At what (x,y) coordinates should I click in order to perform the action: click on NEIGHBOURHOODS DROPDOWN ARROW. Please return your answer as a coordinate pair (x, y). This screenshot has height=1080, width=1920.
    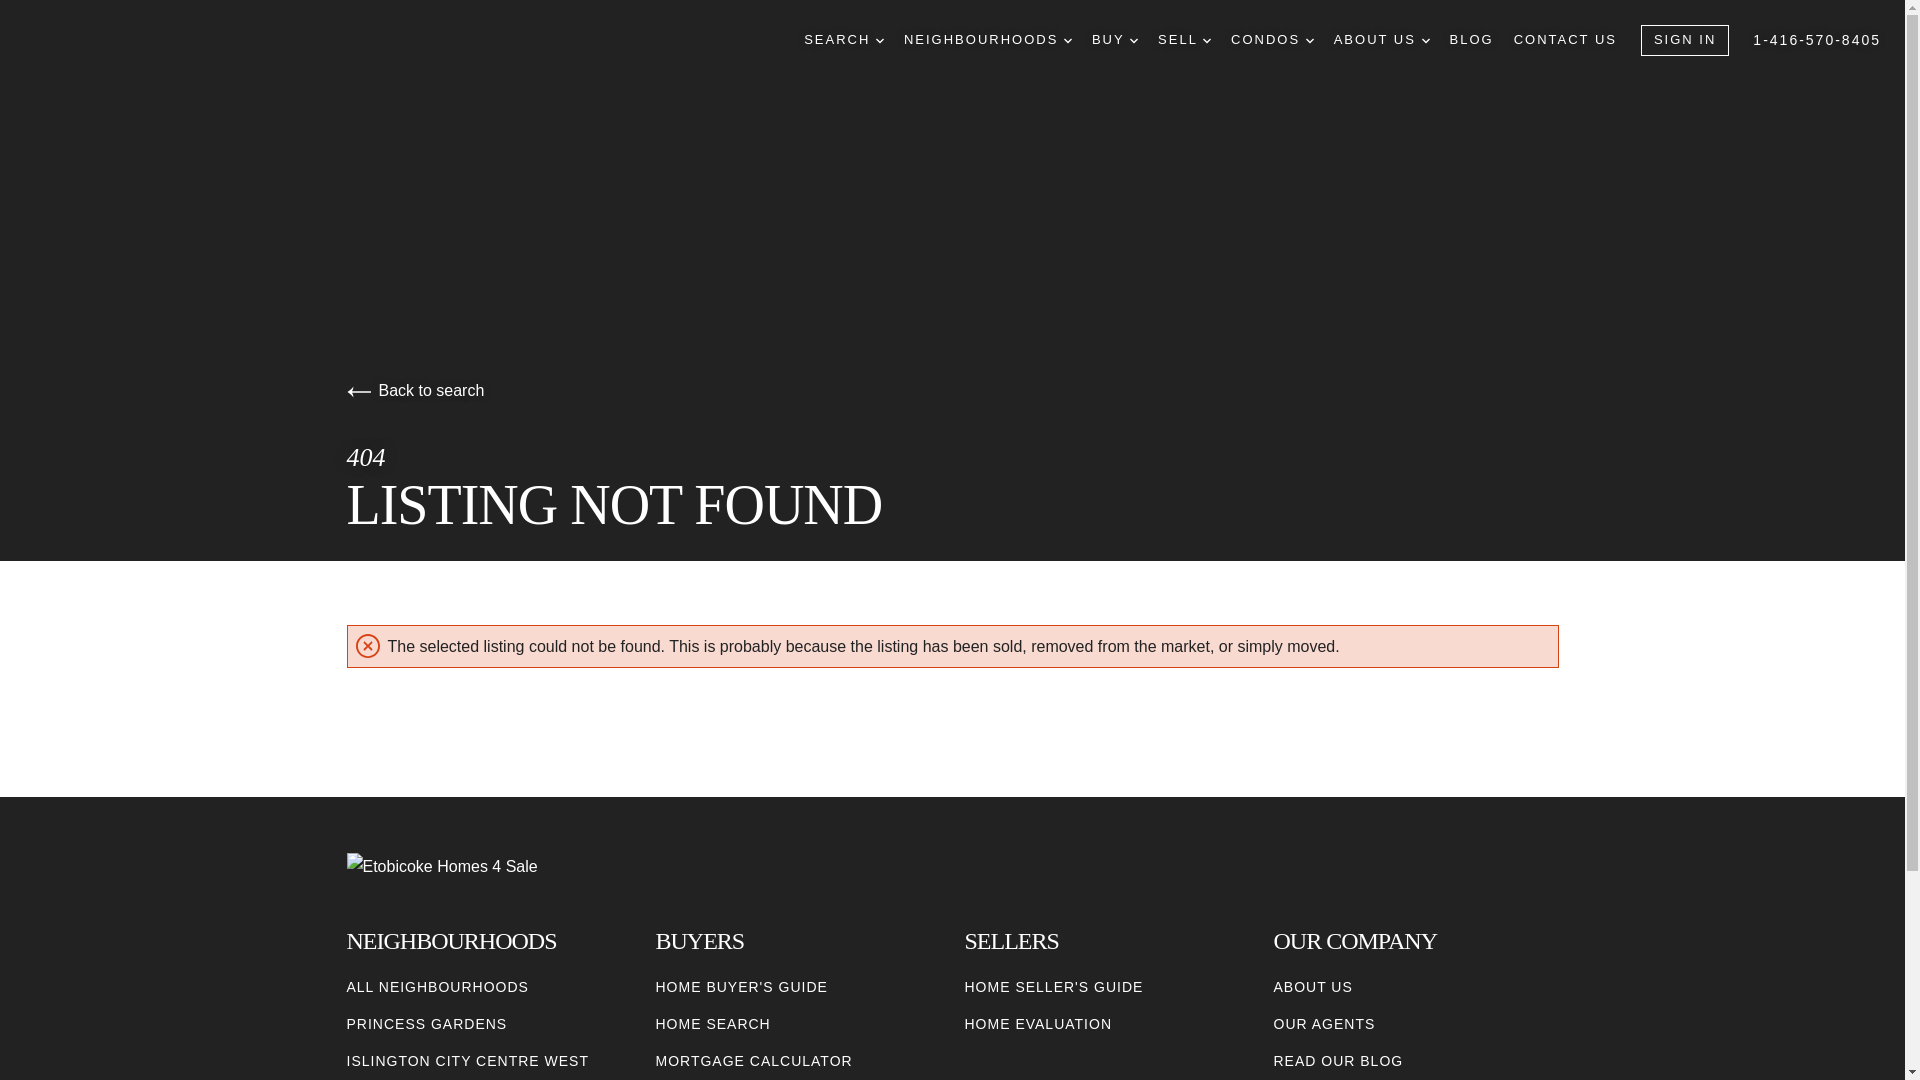
    Looking at the image, I should click on (988, 40).